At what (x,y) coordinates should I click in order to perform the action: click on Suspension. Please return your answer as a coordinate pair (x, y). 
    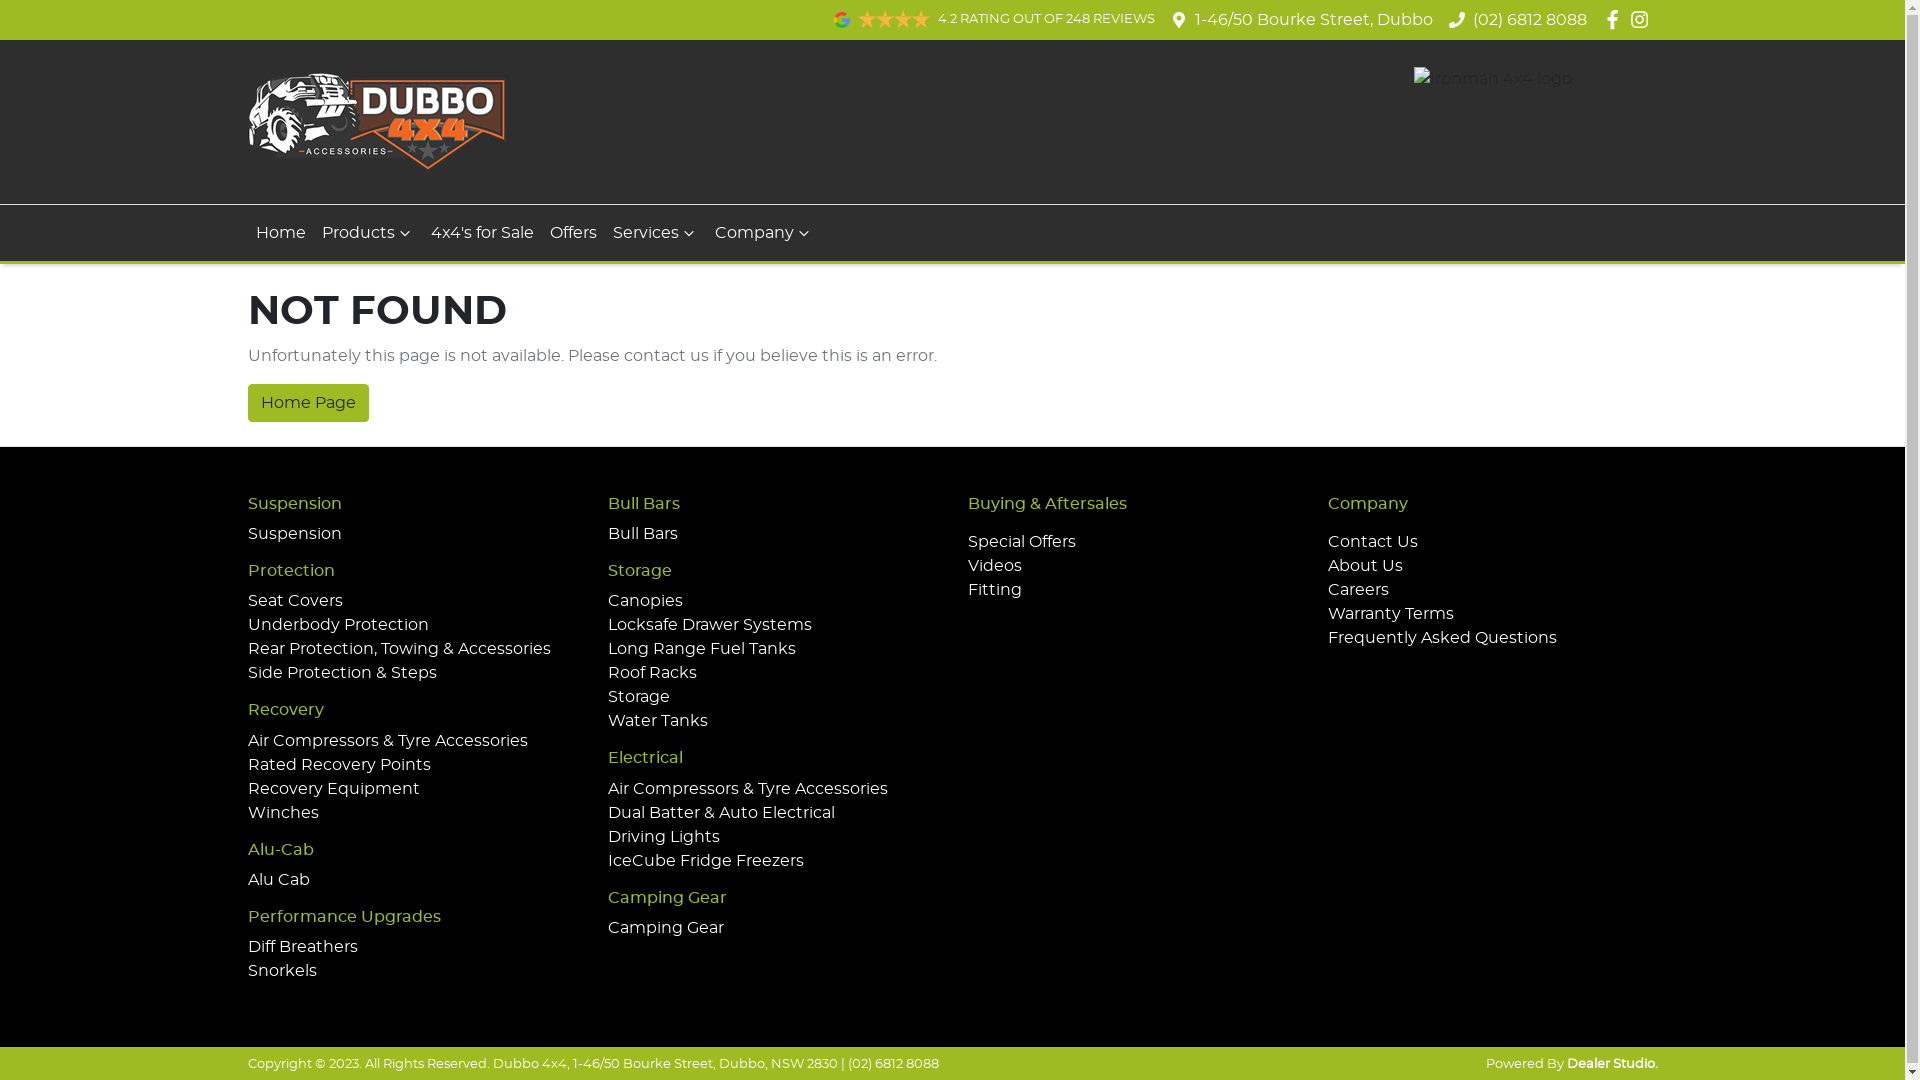
    Looking at the image, I should click on (295, 534).